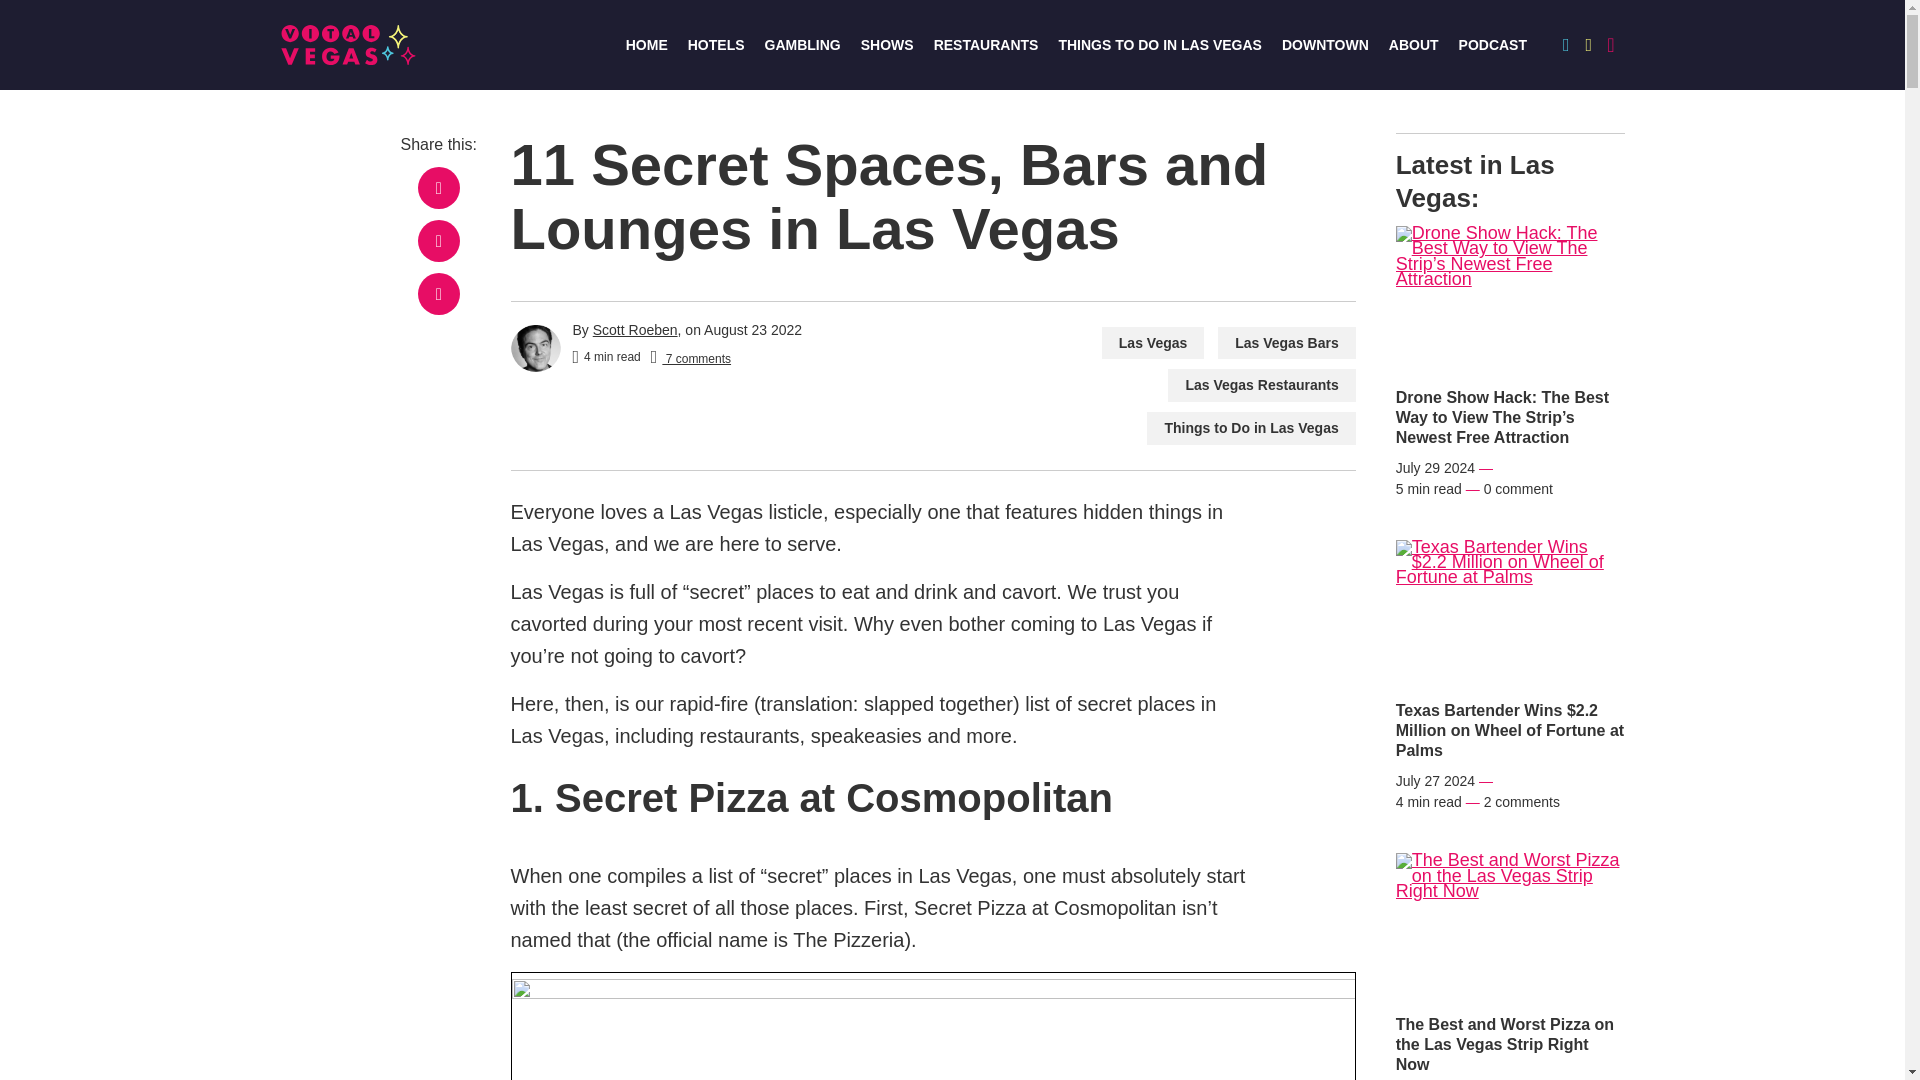  What do you see at coordinates (1154, 343) in the screenshot?
I see `Las Vegas` at bounding box center [1154, 343].